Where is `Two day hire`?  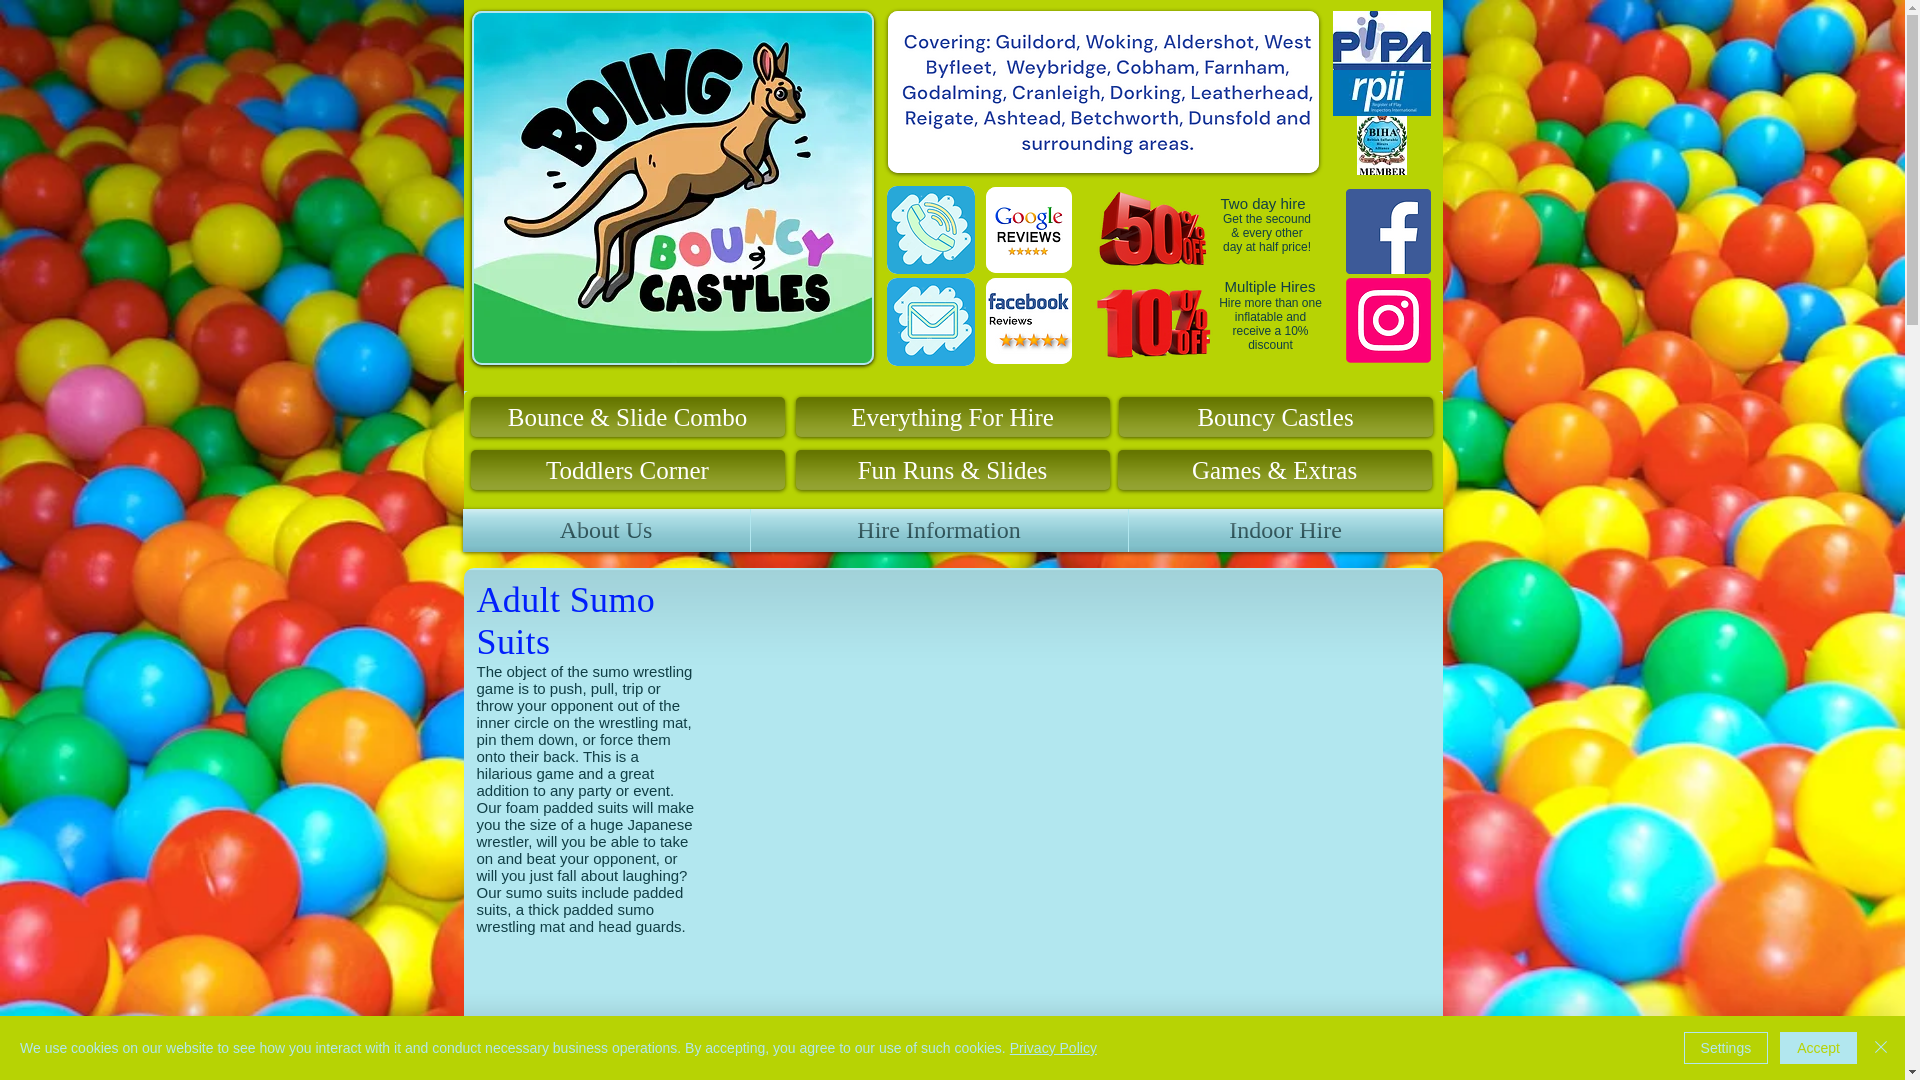 Two day hire is located at coordinates (1262, 203).